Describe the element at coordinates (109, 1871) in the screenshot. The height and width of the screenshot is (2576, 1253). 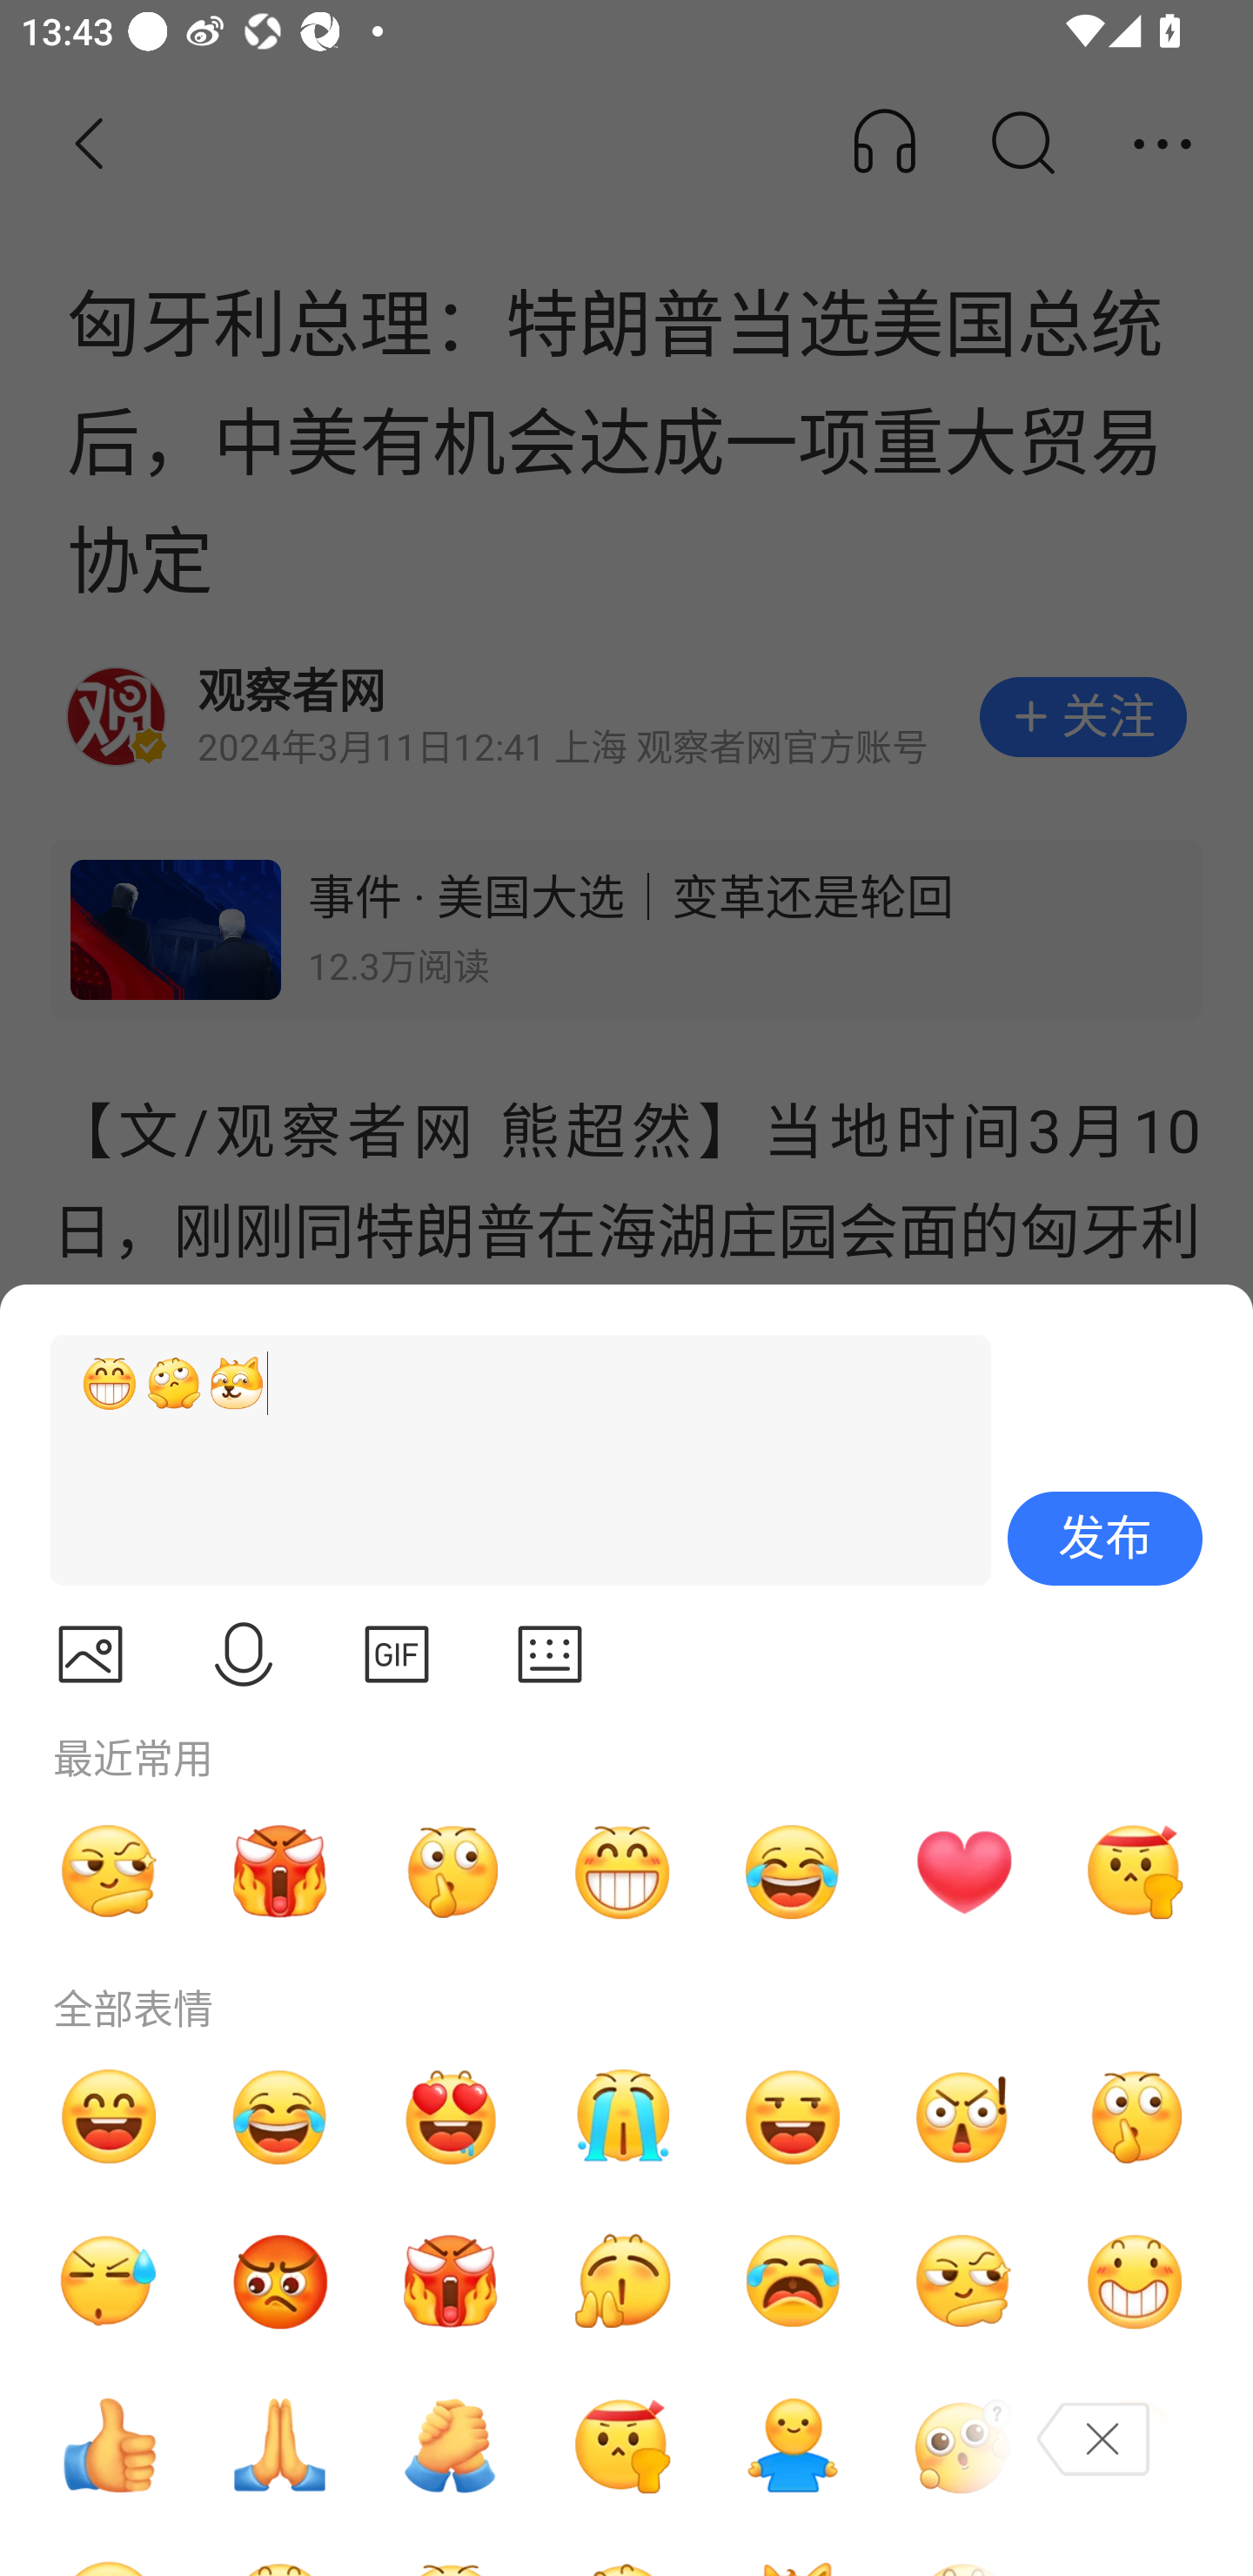
I see `机智` at that location.